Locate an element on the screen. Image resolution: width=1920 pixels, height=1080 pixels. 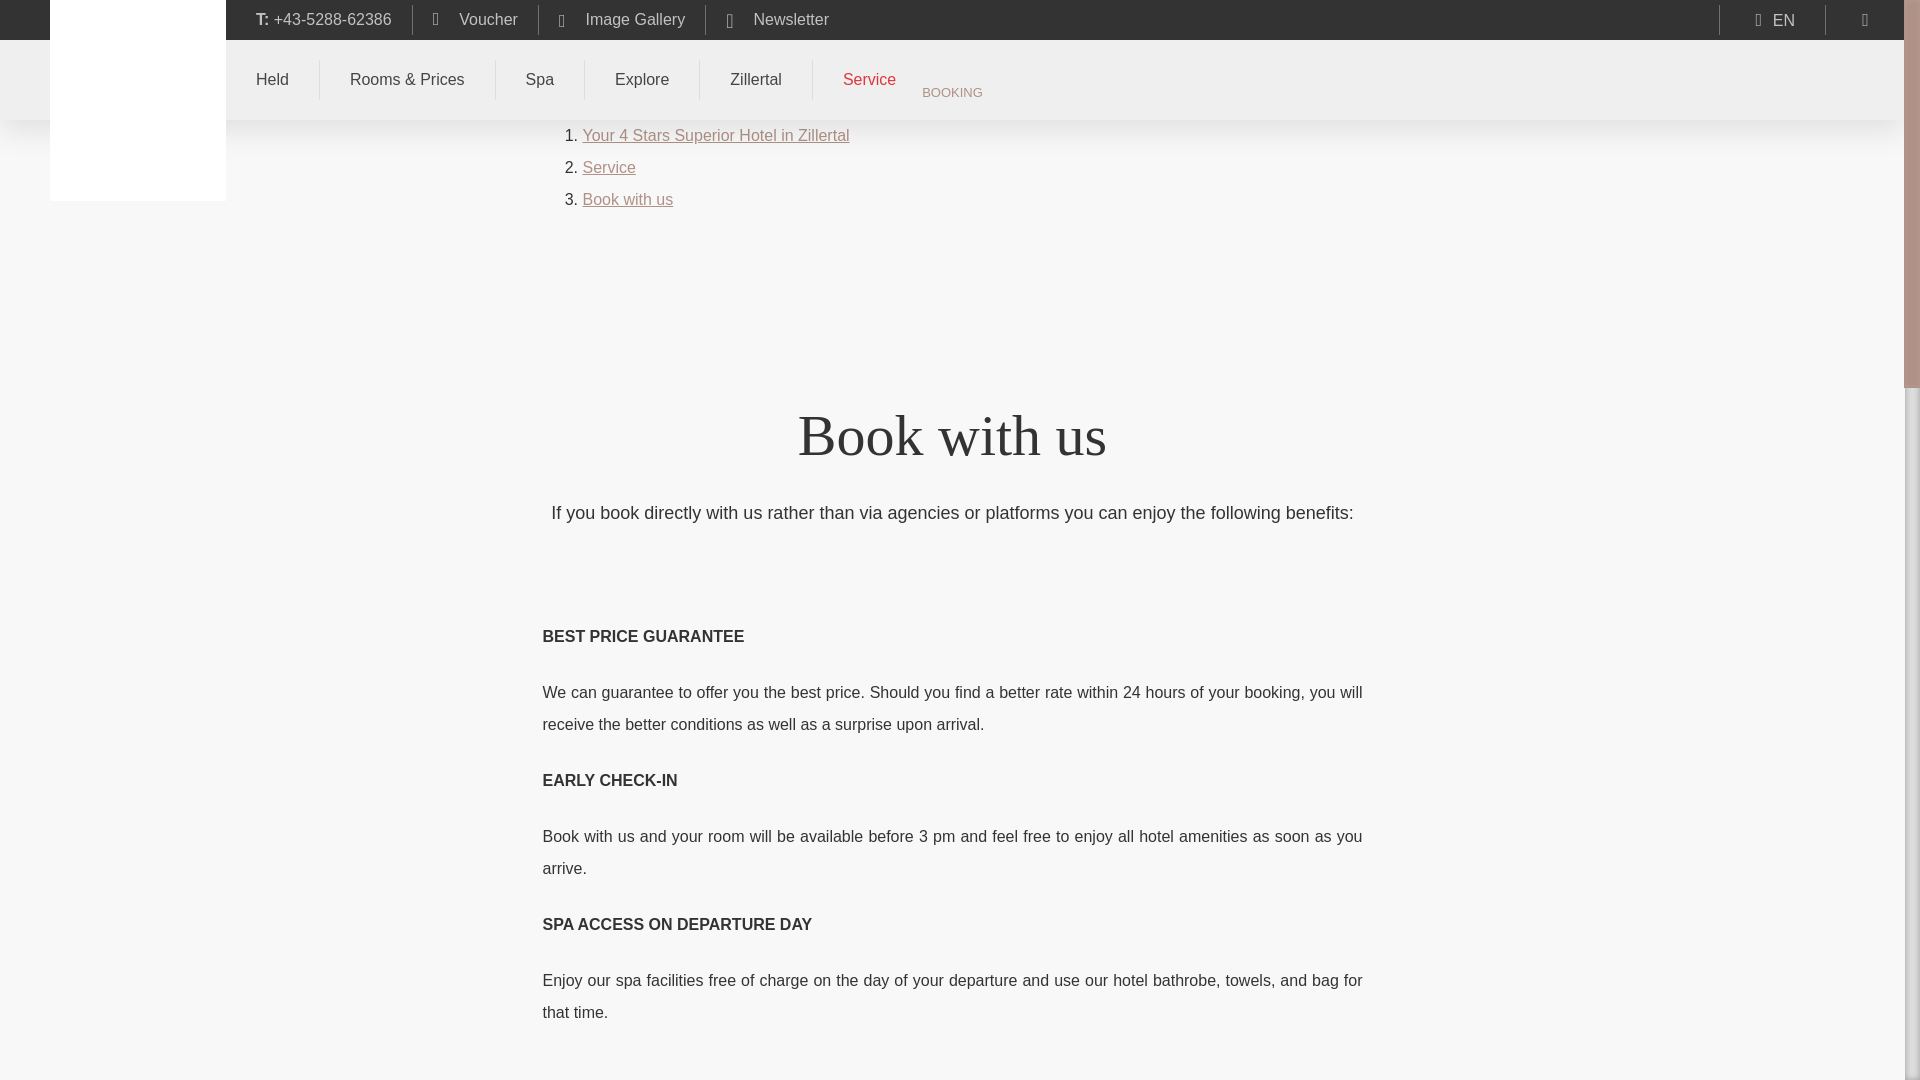
Image Gallery is located at coordinates (620, 20).